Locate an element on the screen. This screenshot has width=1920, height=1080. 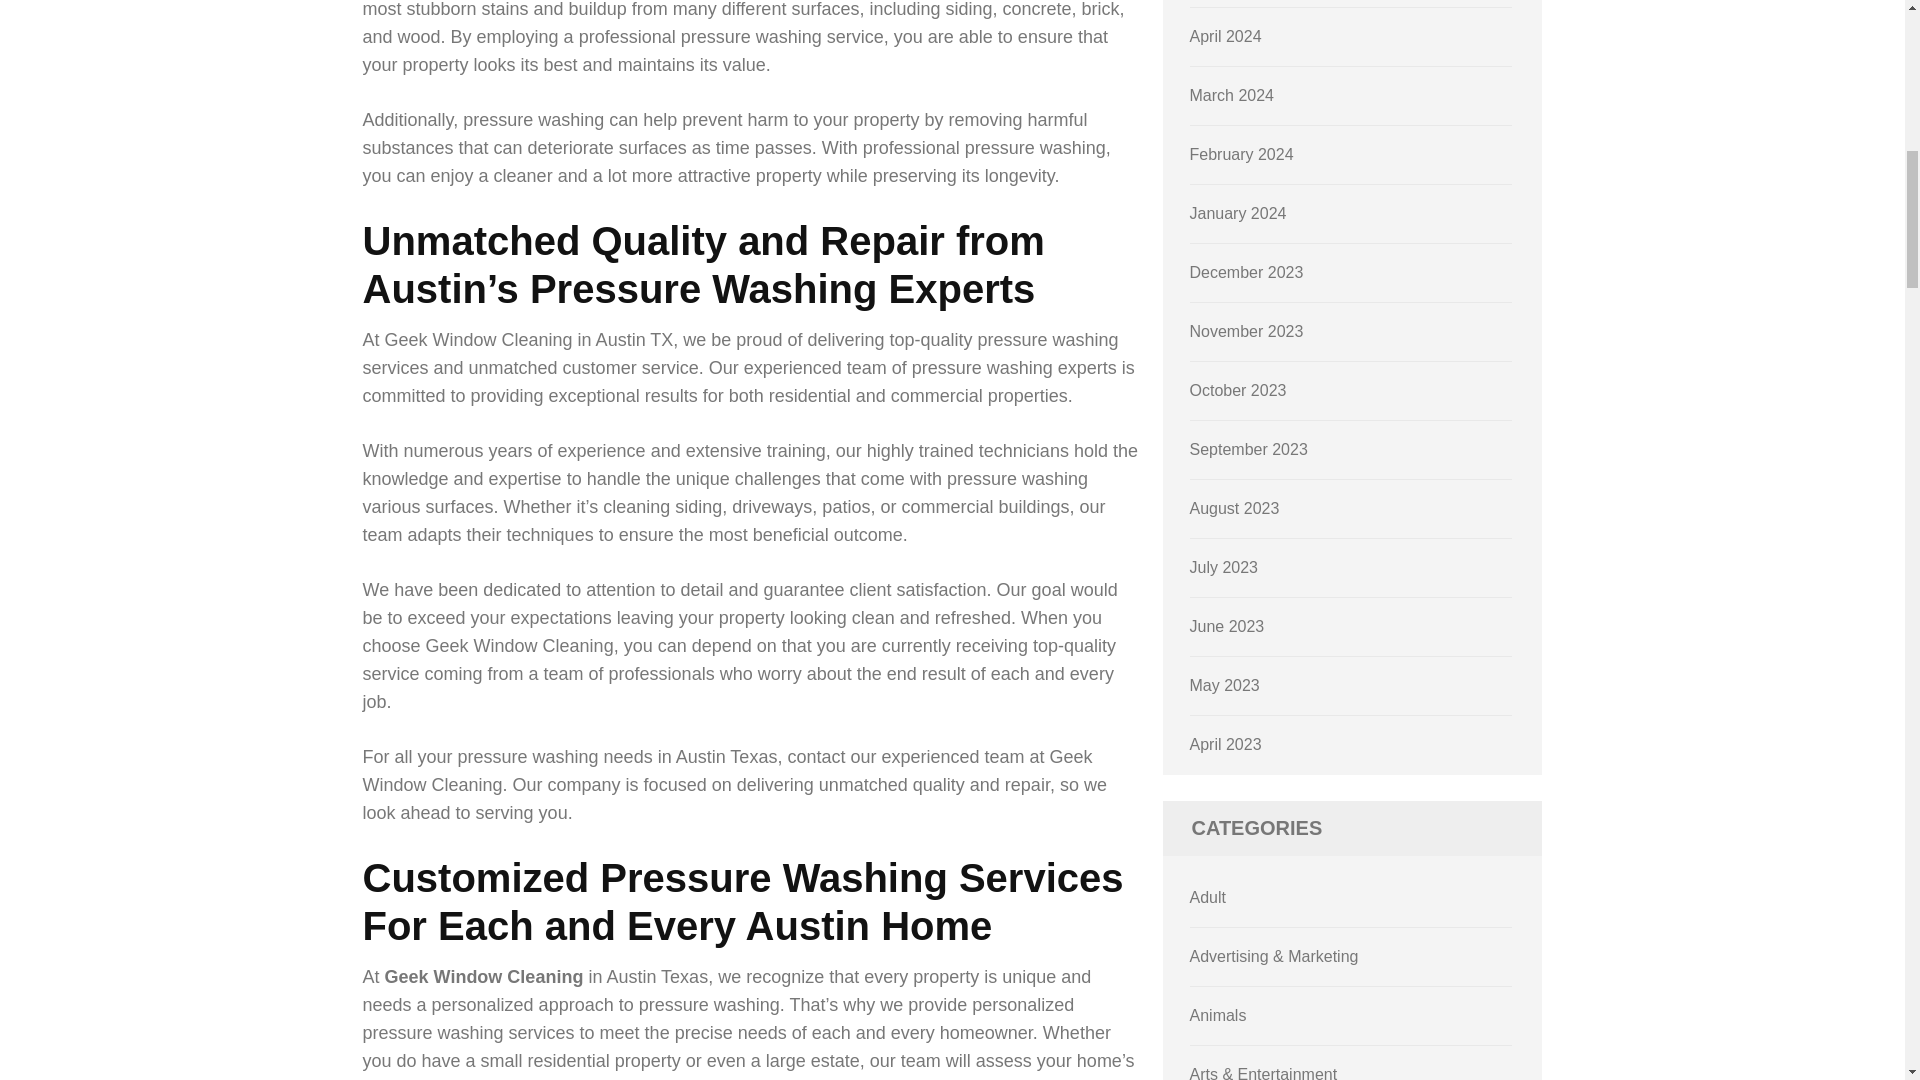
April 2023 is located at coordinates (1226, 744).